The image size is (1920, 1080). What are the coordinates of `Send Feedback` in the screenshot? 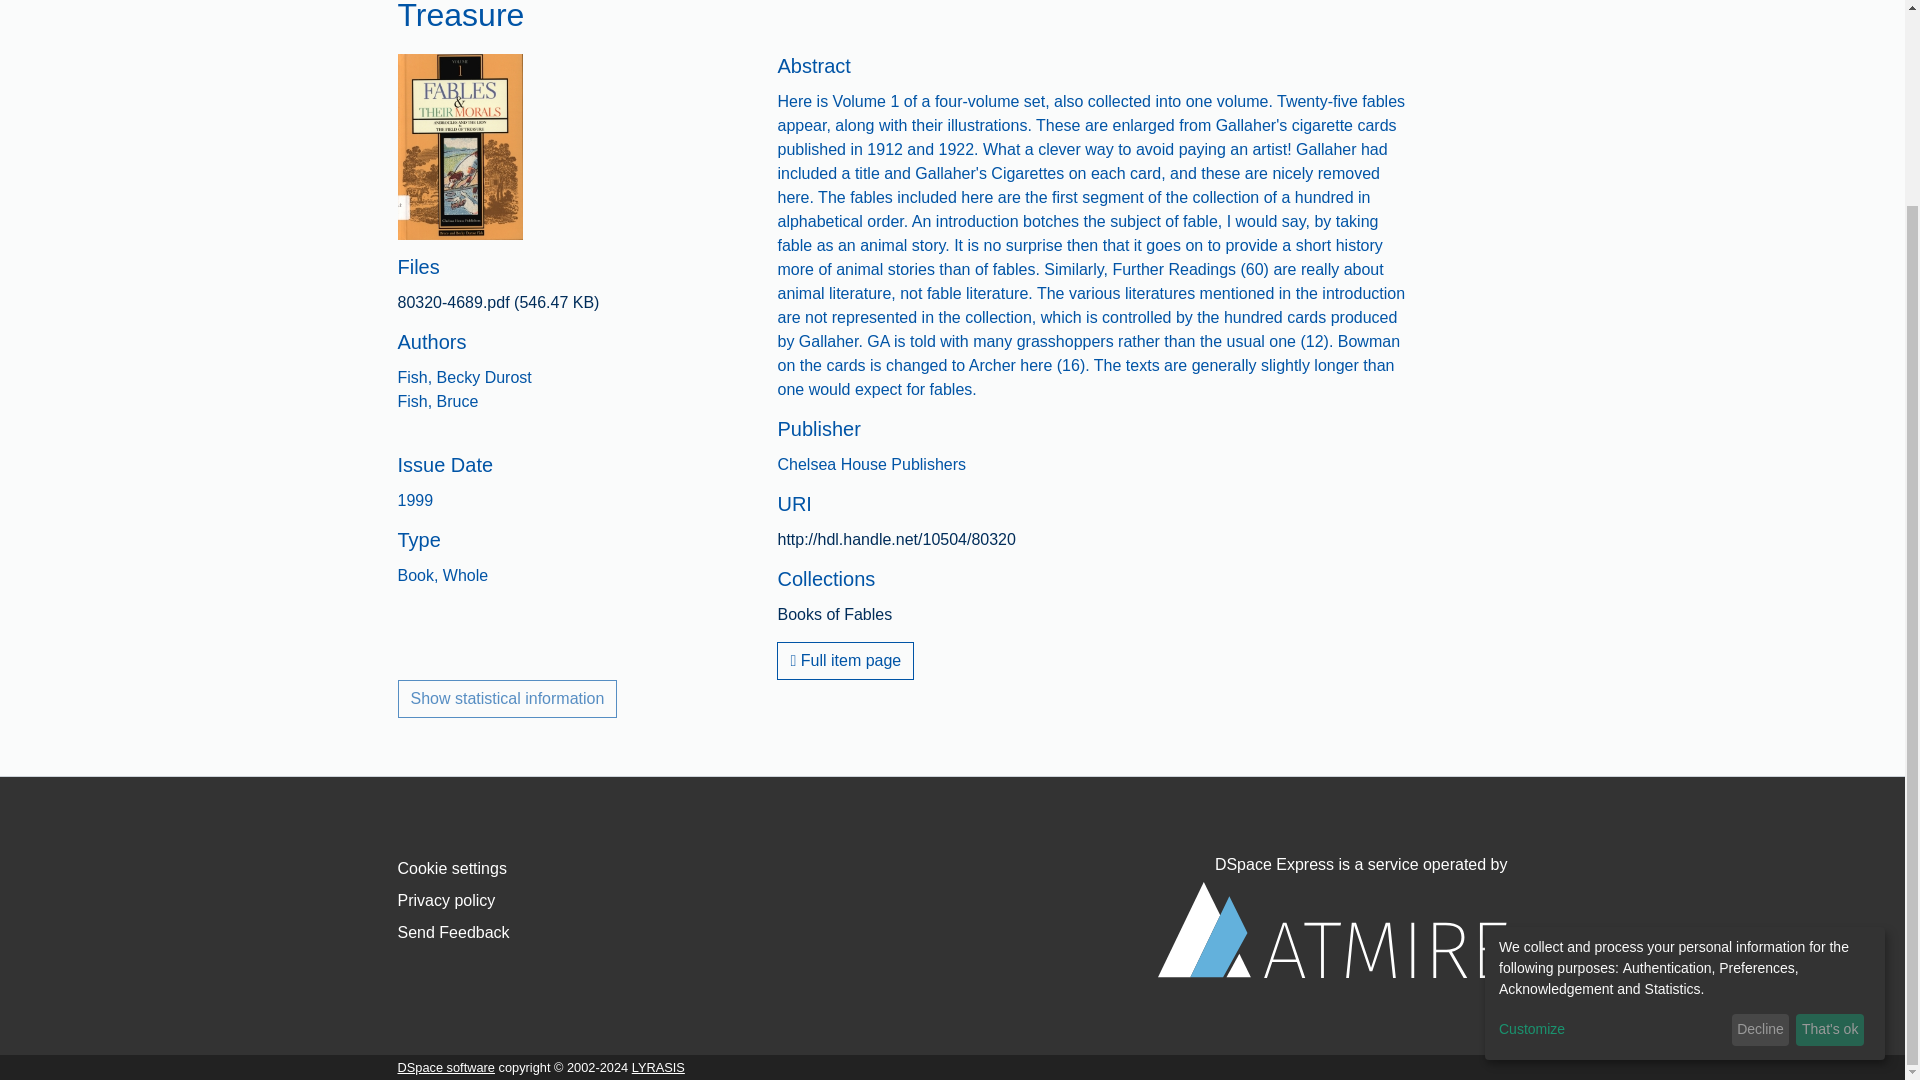 It's located at (454, 932).